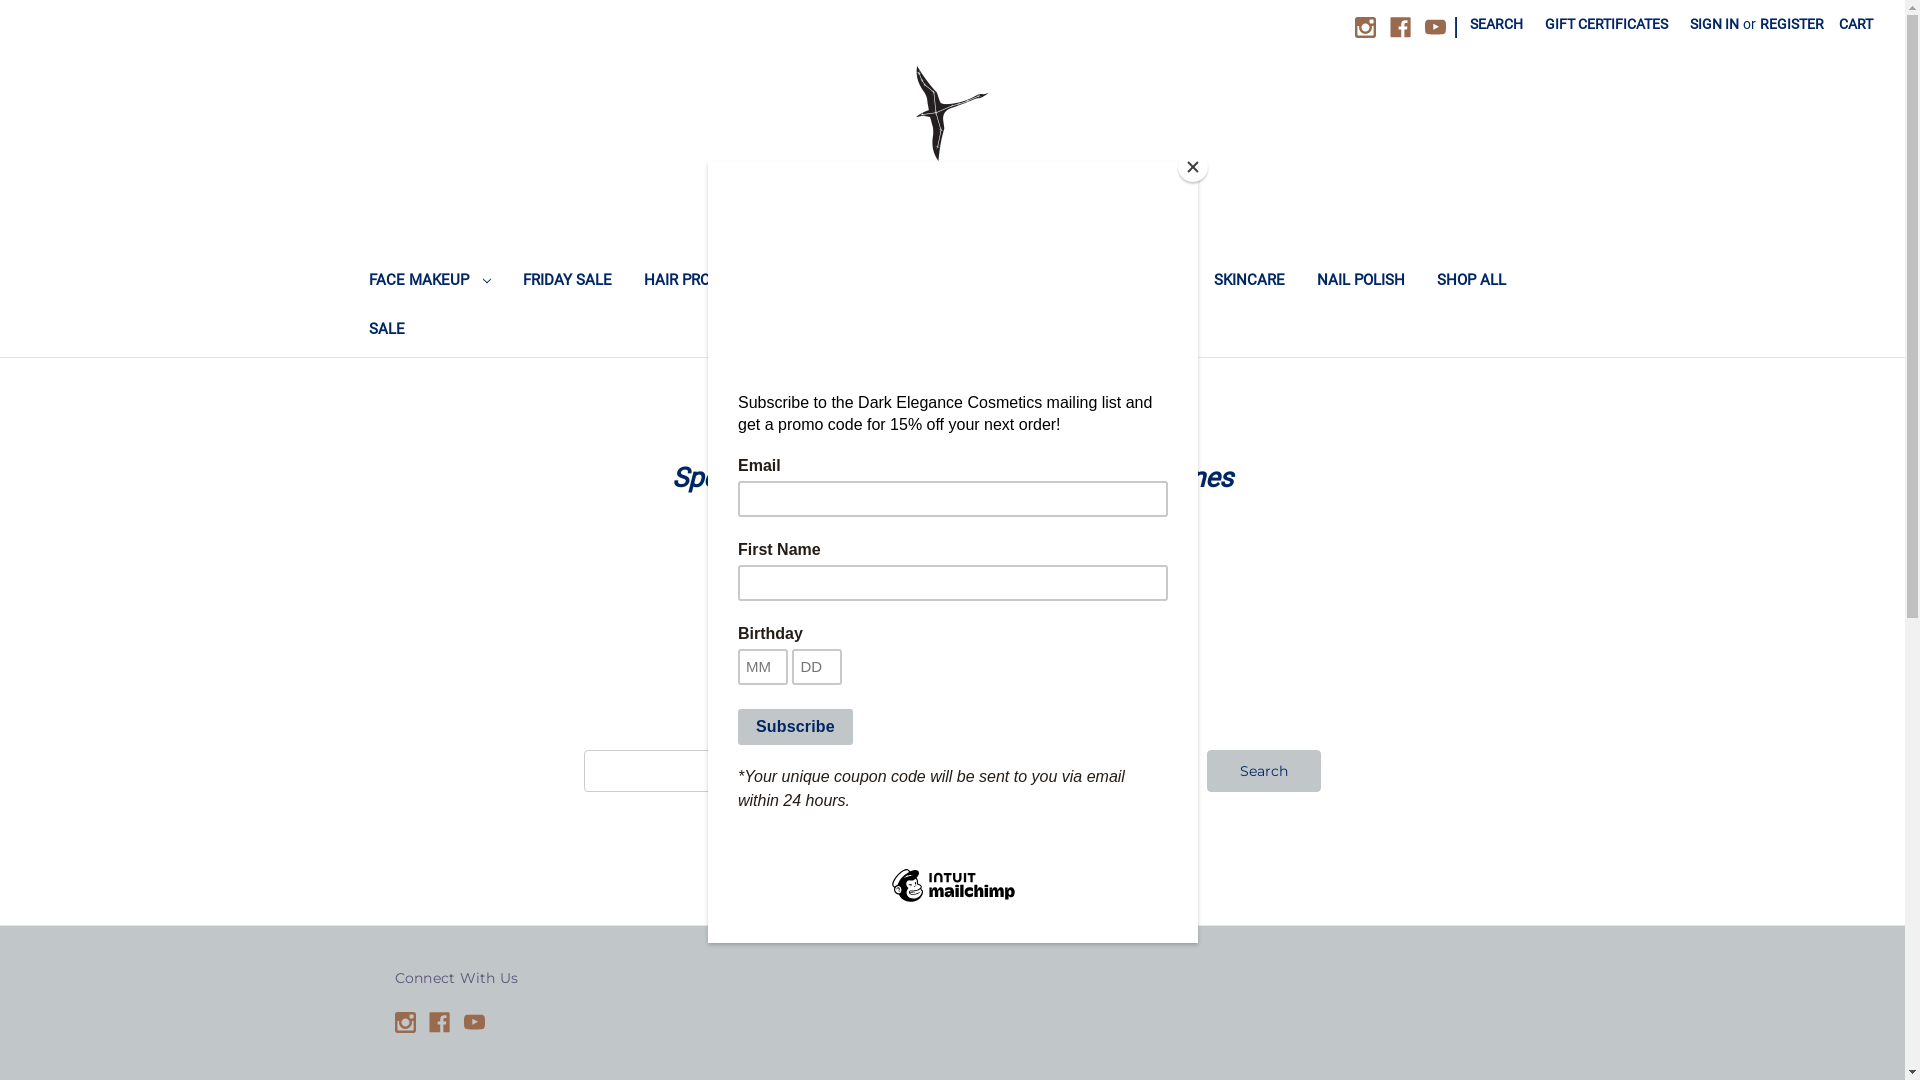  What do you see at coordinates (974, 592) in the screenshot?
I see `Error` at bounding box center [974, 592].